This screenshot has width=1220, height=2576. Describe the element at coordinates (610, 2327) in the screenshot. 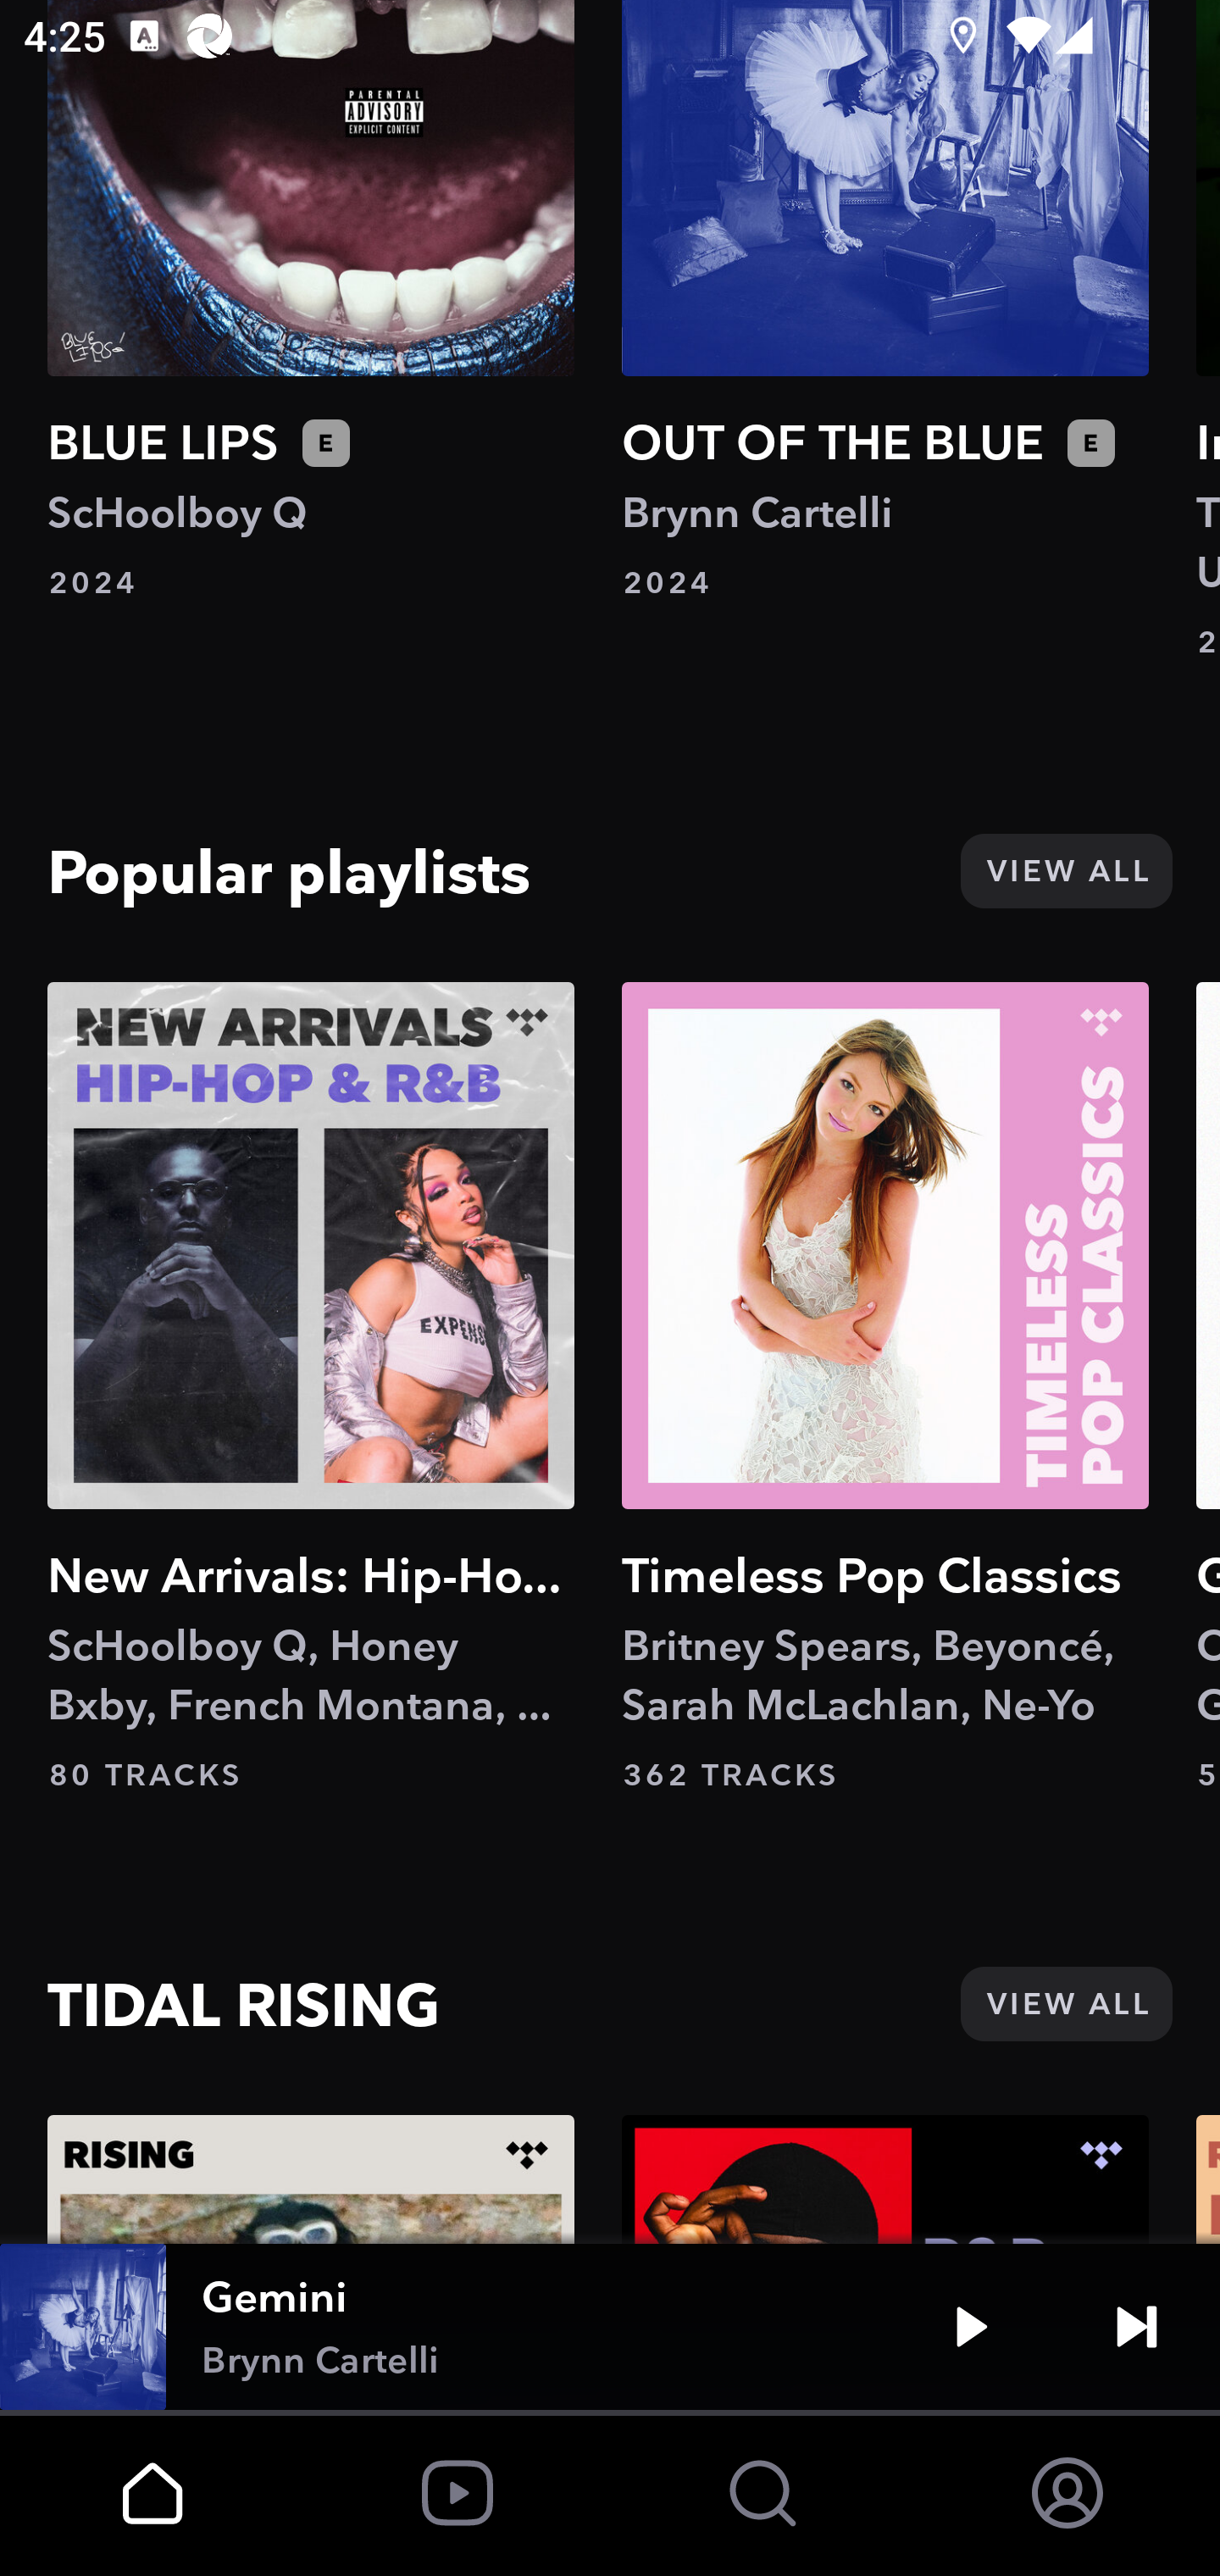

I see `Gemini Brynn Cartelli Play` at that location.